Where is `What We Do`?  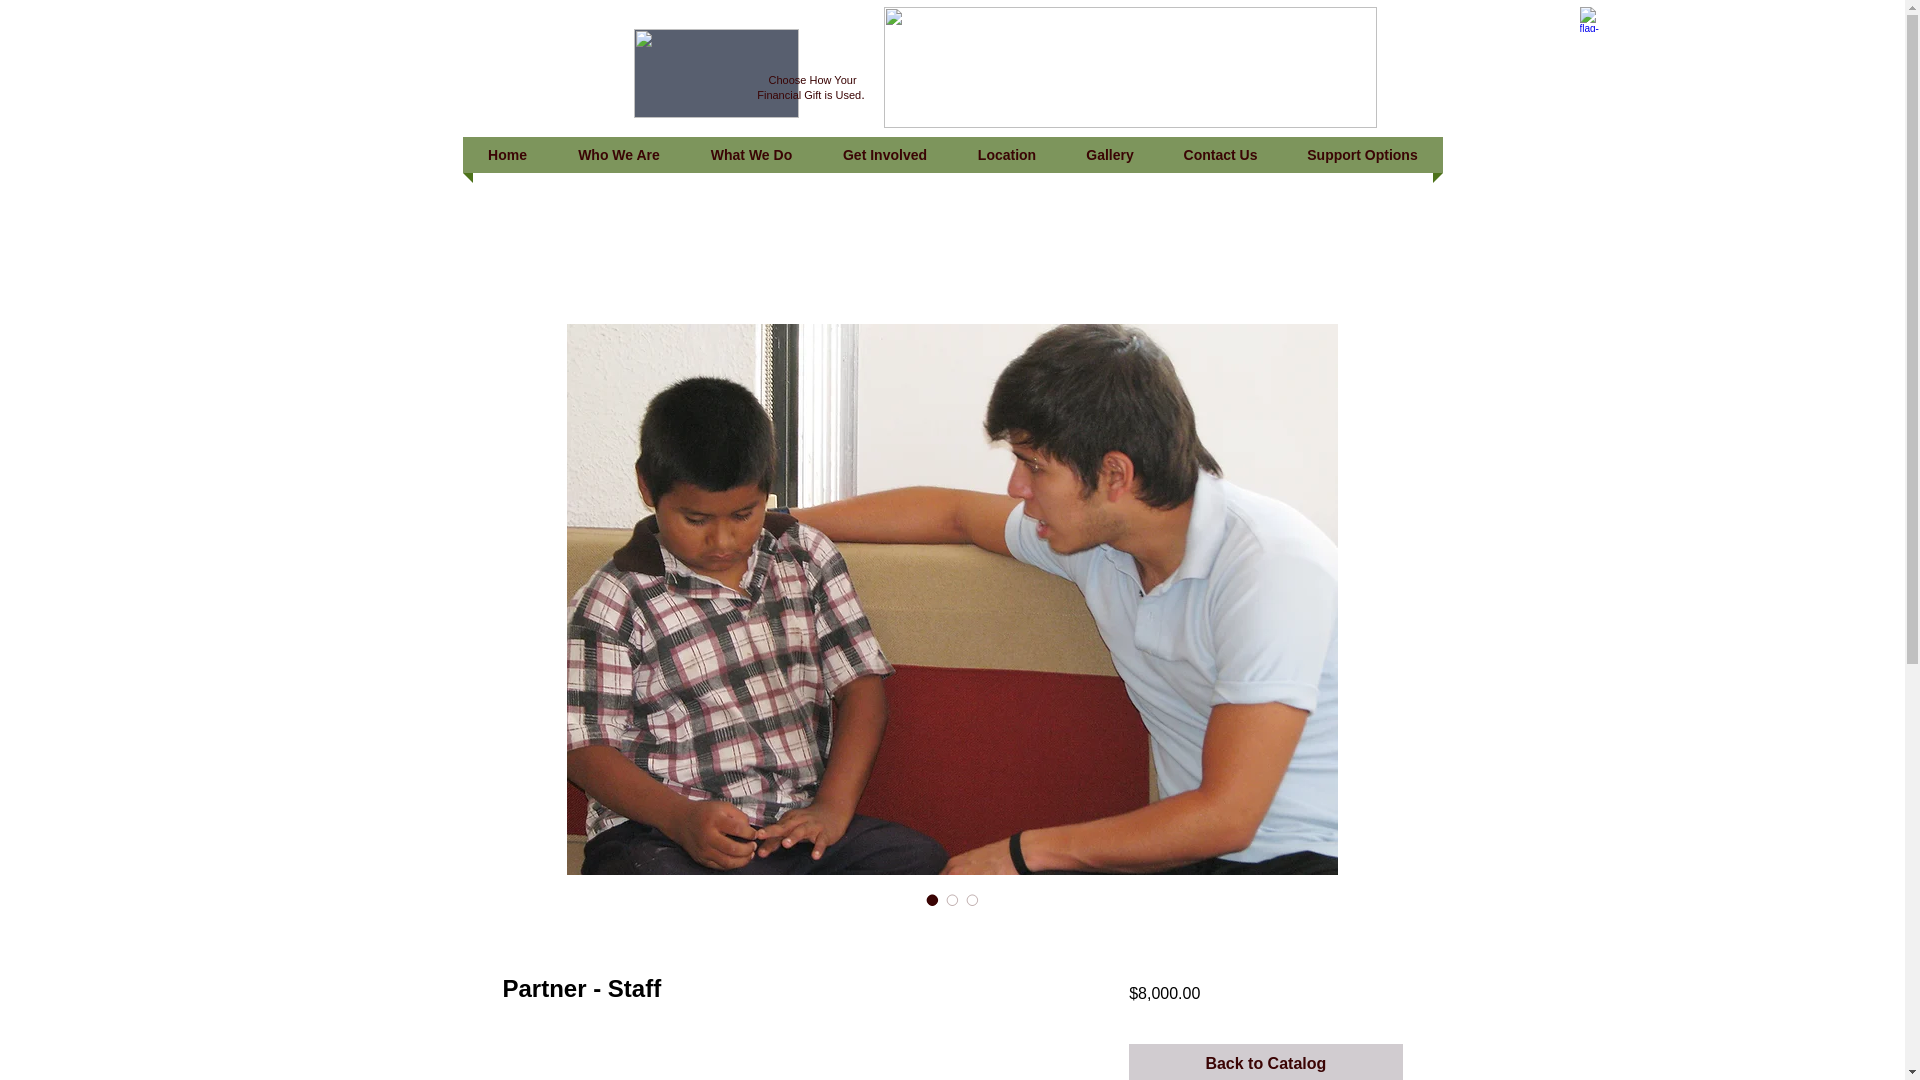
What We Do is located at coordinates (751, 154).